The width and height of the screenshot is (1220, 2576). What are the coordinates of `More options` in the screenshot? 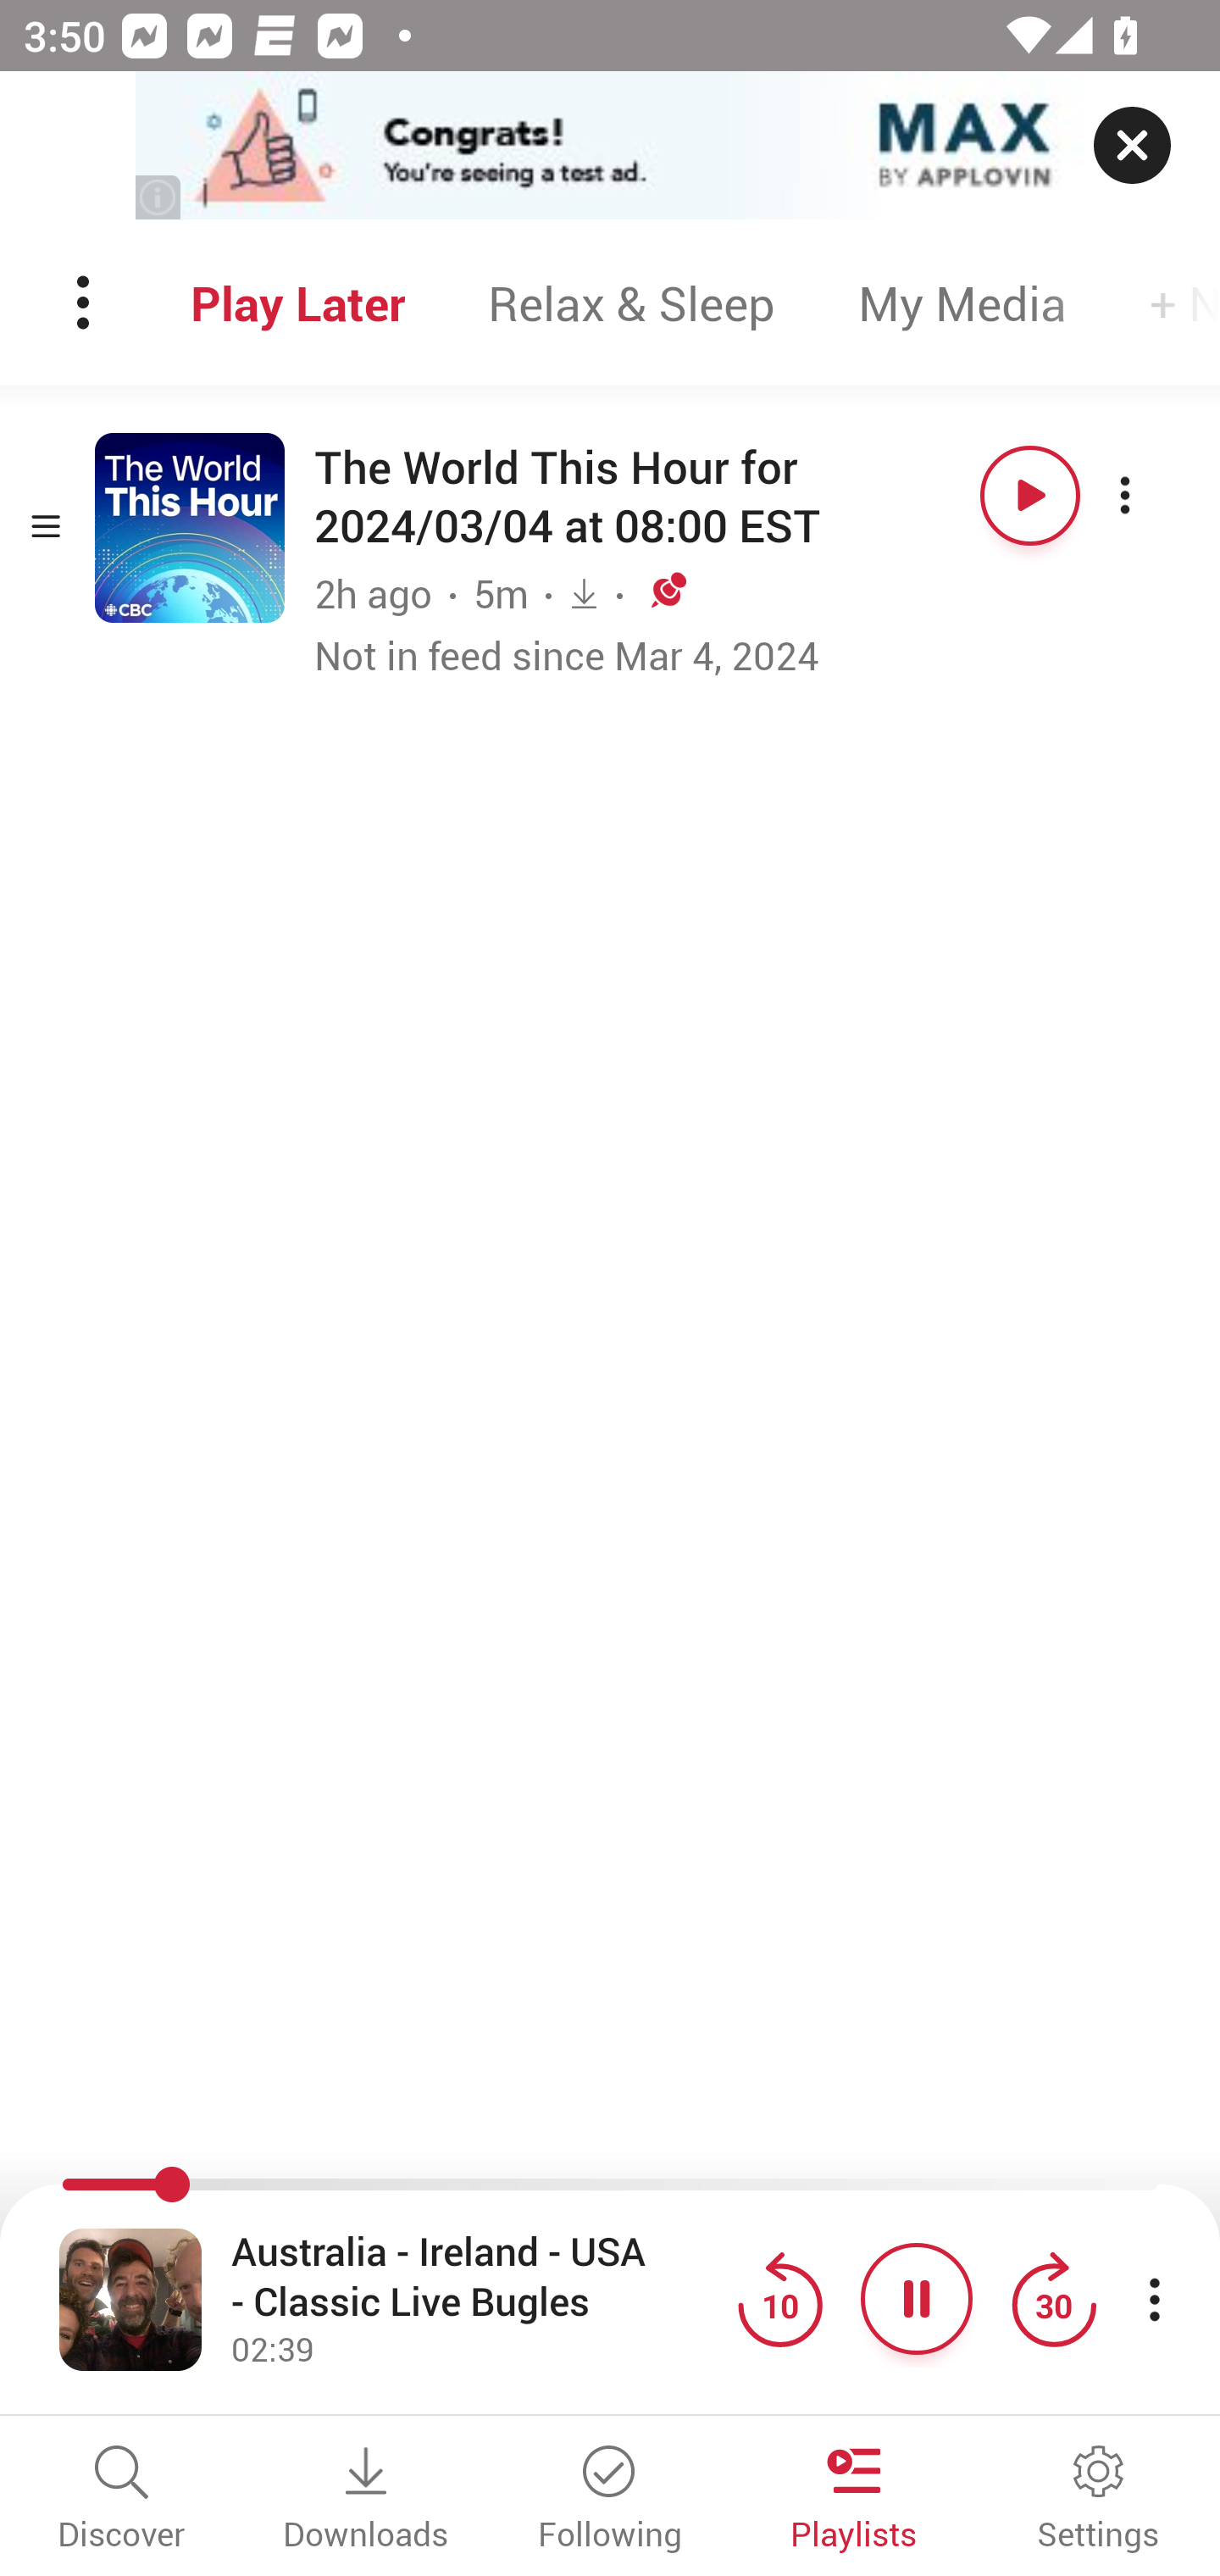 It's located at (1154, 495).